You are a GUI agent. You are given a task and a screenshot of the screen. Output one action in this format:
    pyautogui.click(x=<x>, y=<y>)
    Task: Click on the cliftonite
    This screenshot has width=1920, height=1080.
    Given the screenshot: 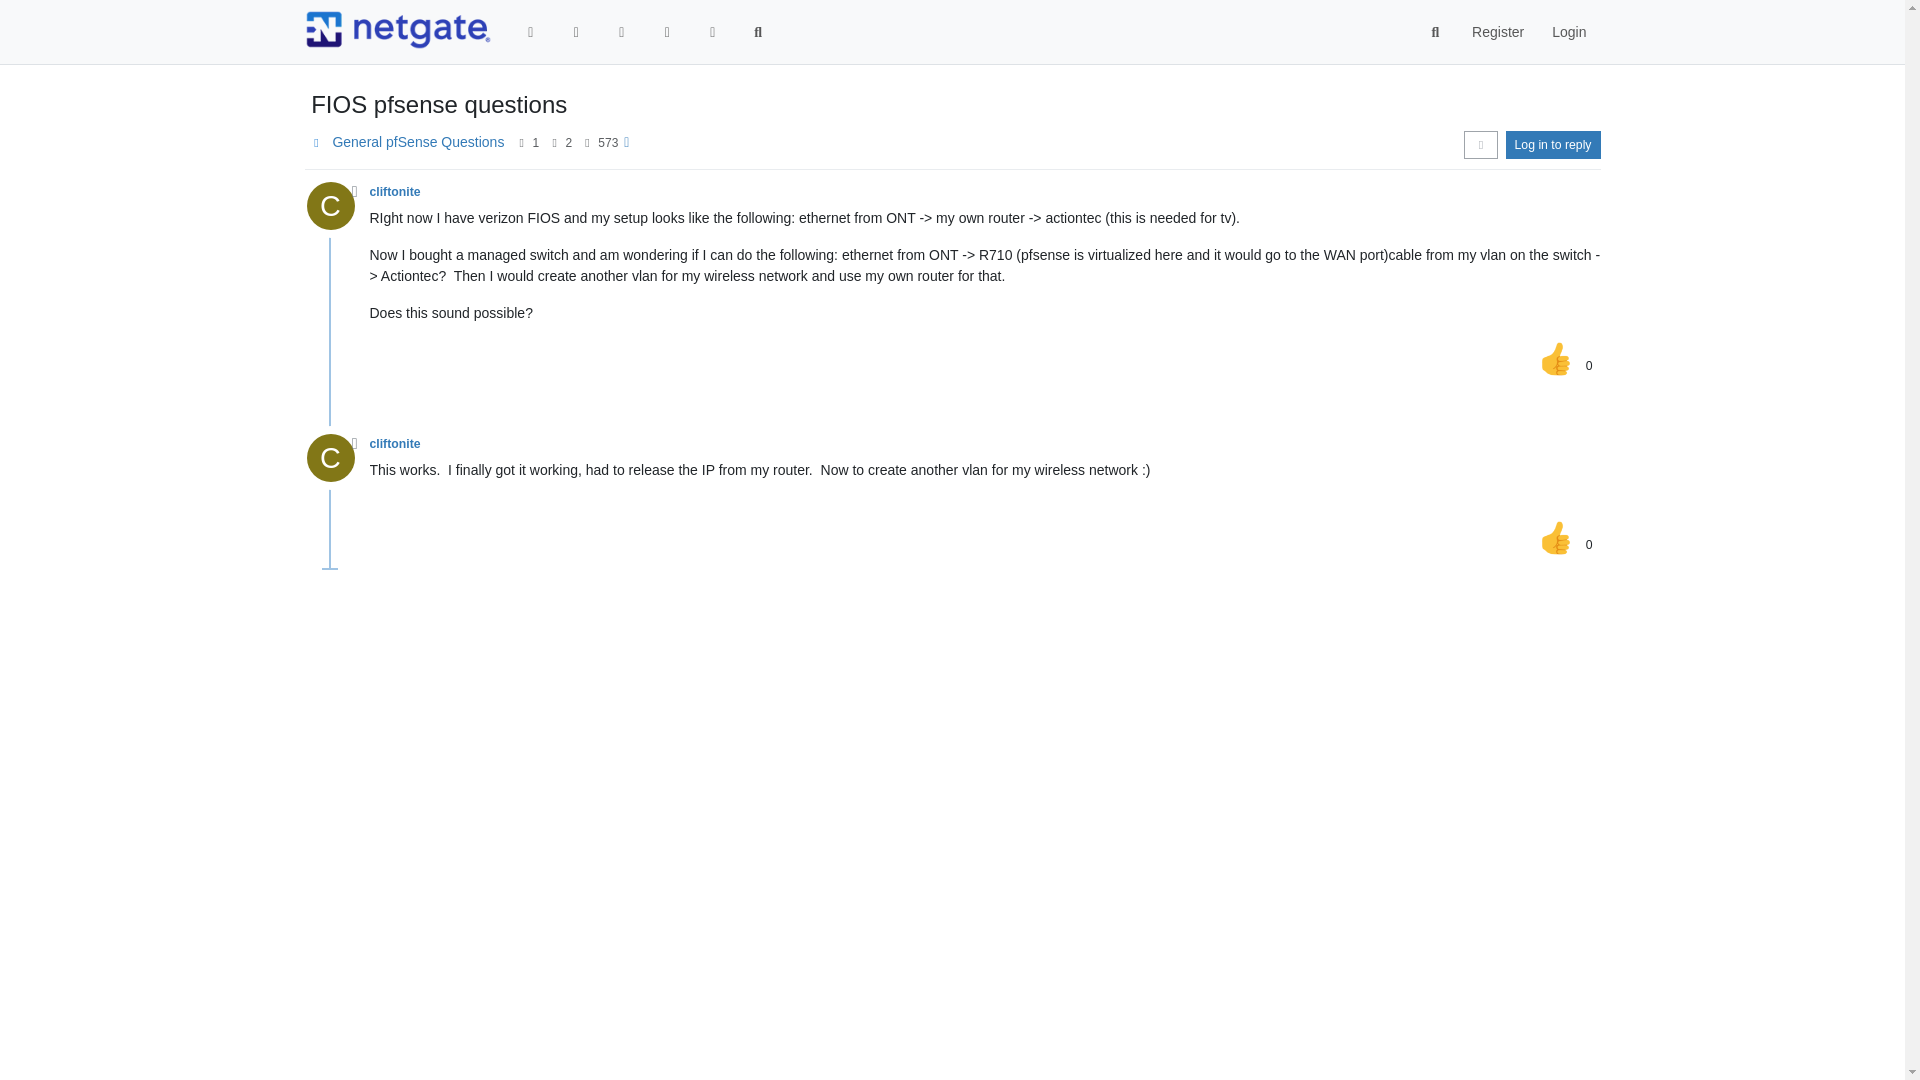 What is the action you would take?
    pyautogui.click(x=395, y=191)
    